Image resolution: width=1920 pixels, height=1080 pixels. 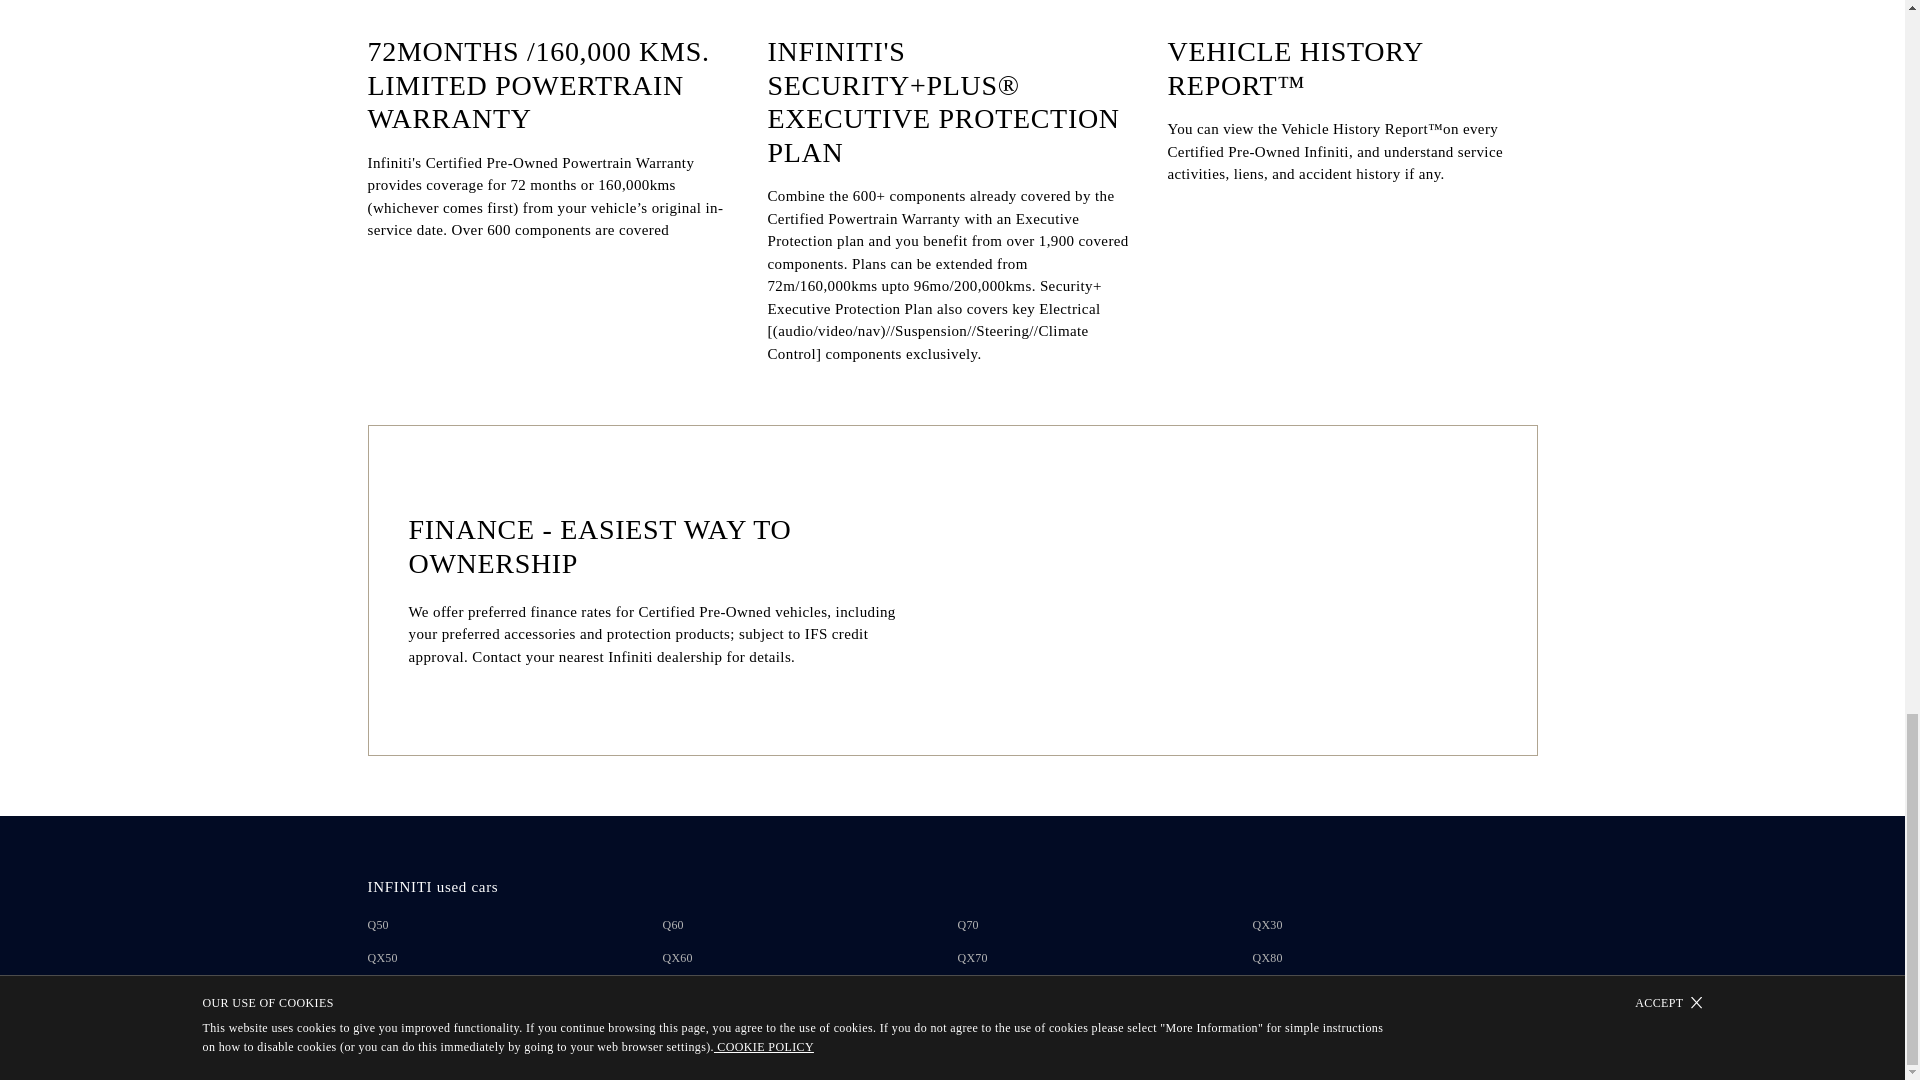 I want to click on QX80, so click(x=1276, y=958).